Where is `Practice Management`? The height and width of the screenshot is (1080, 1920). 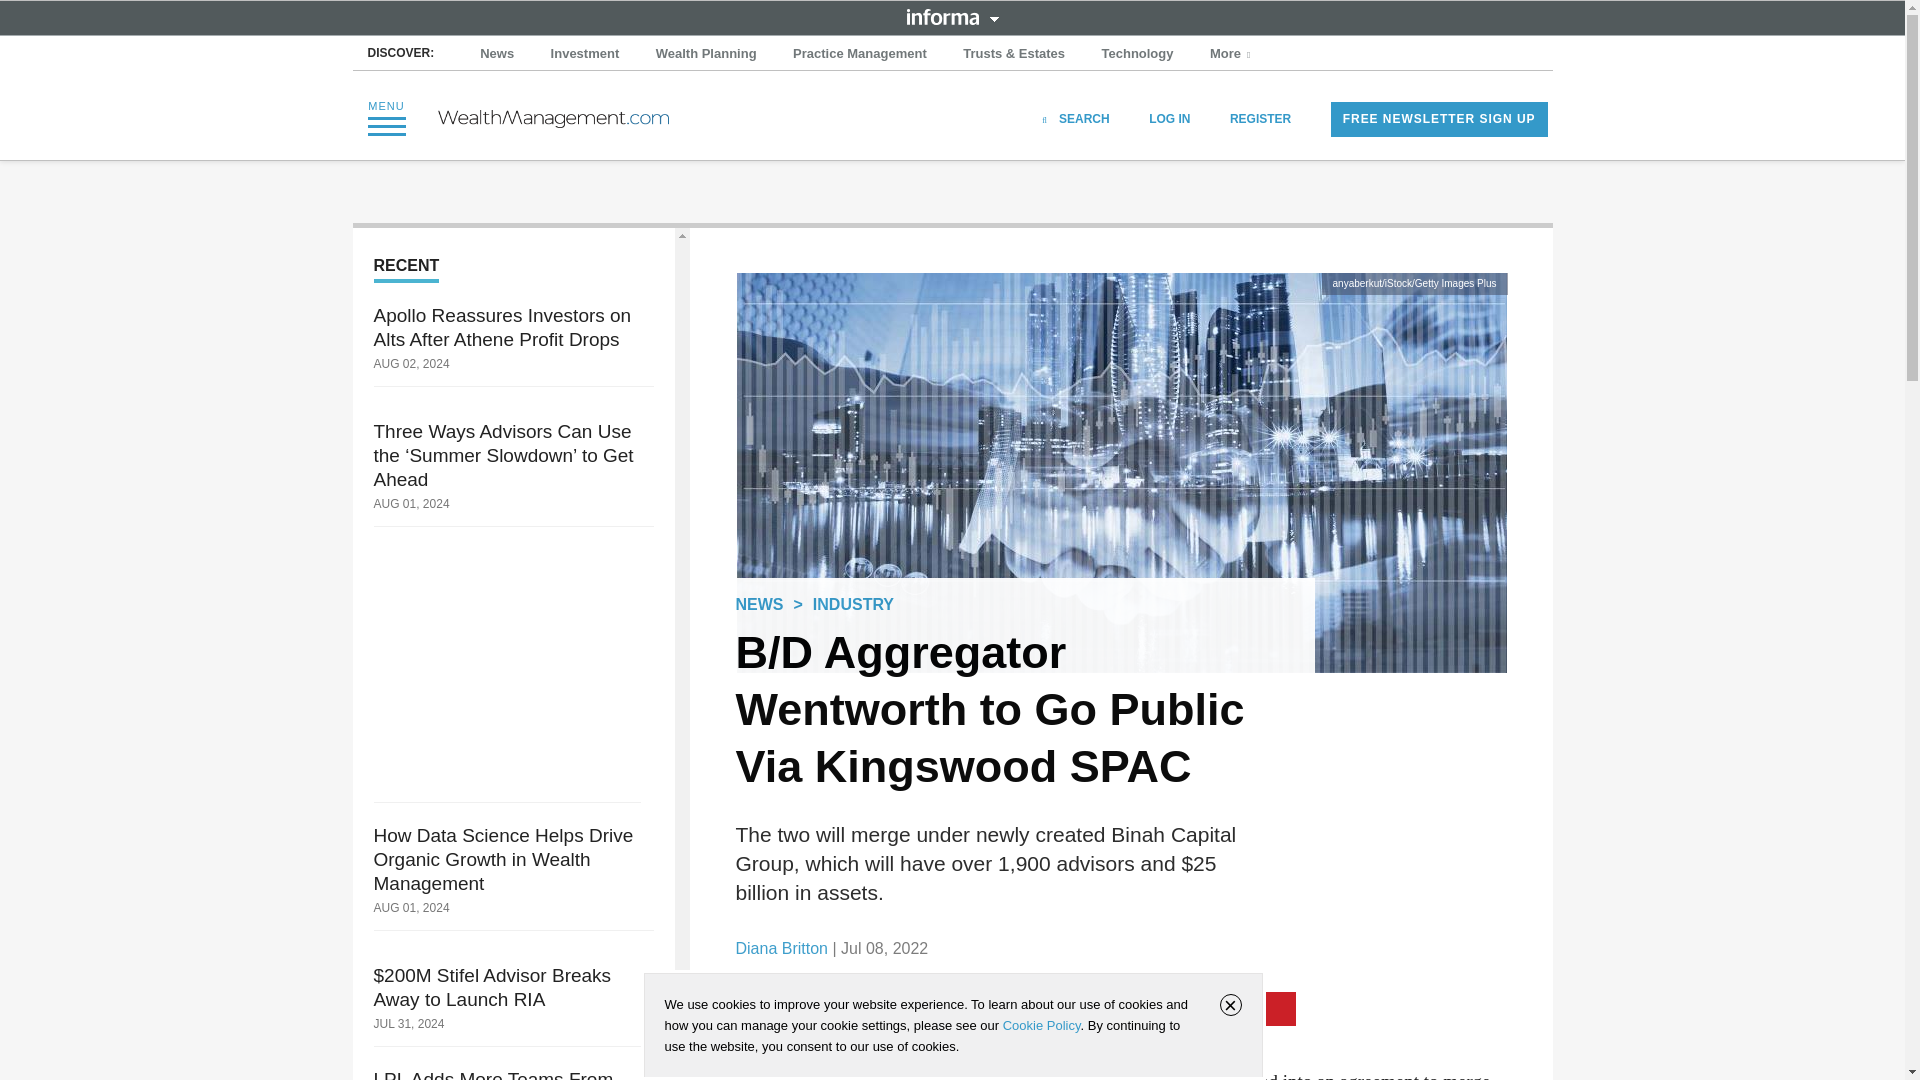 Practice Management is located at coordinates (860, 54).